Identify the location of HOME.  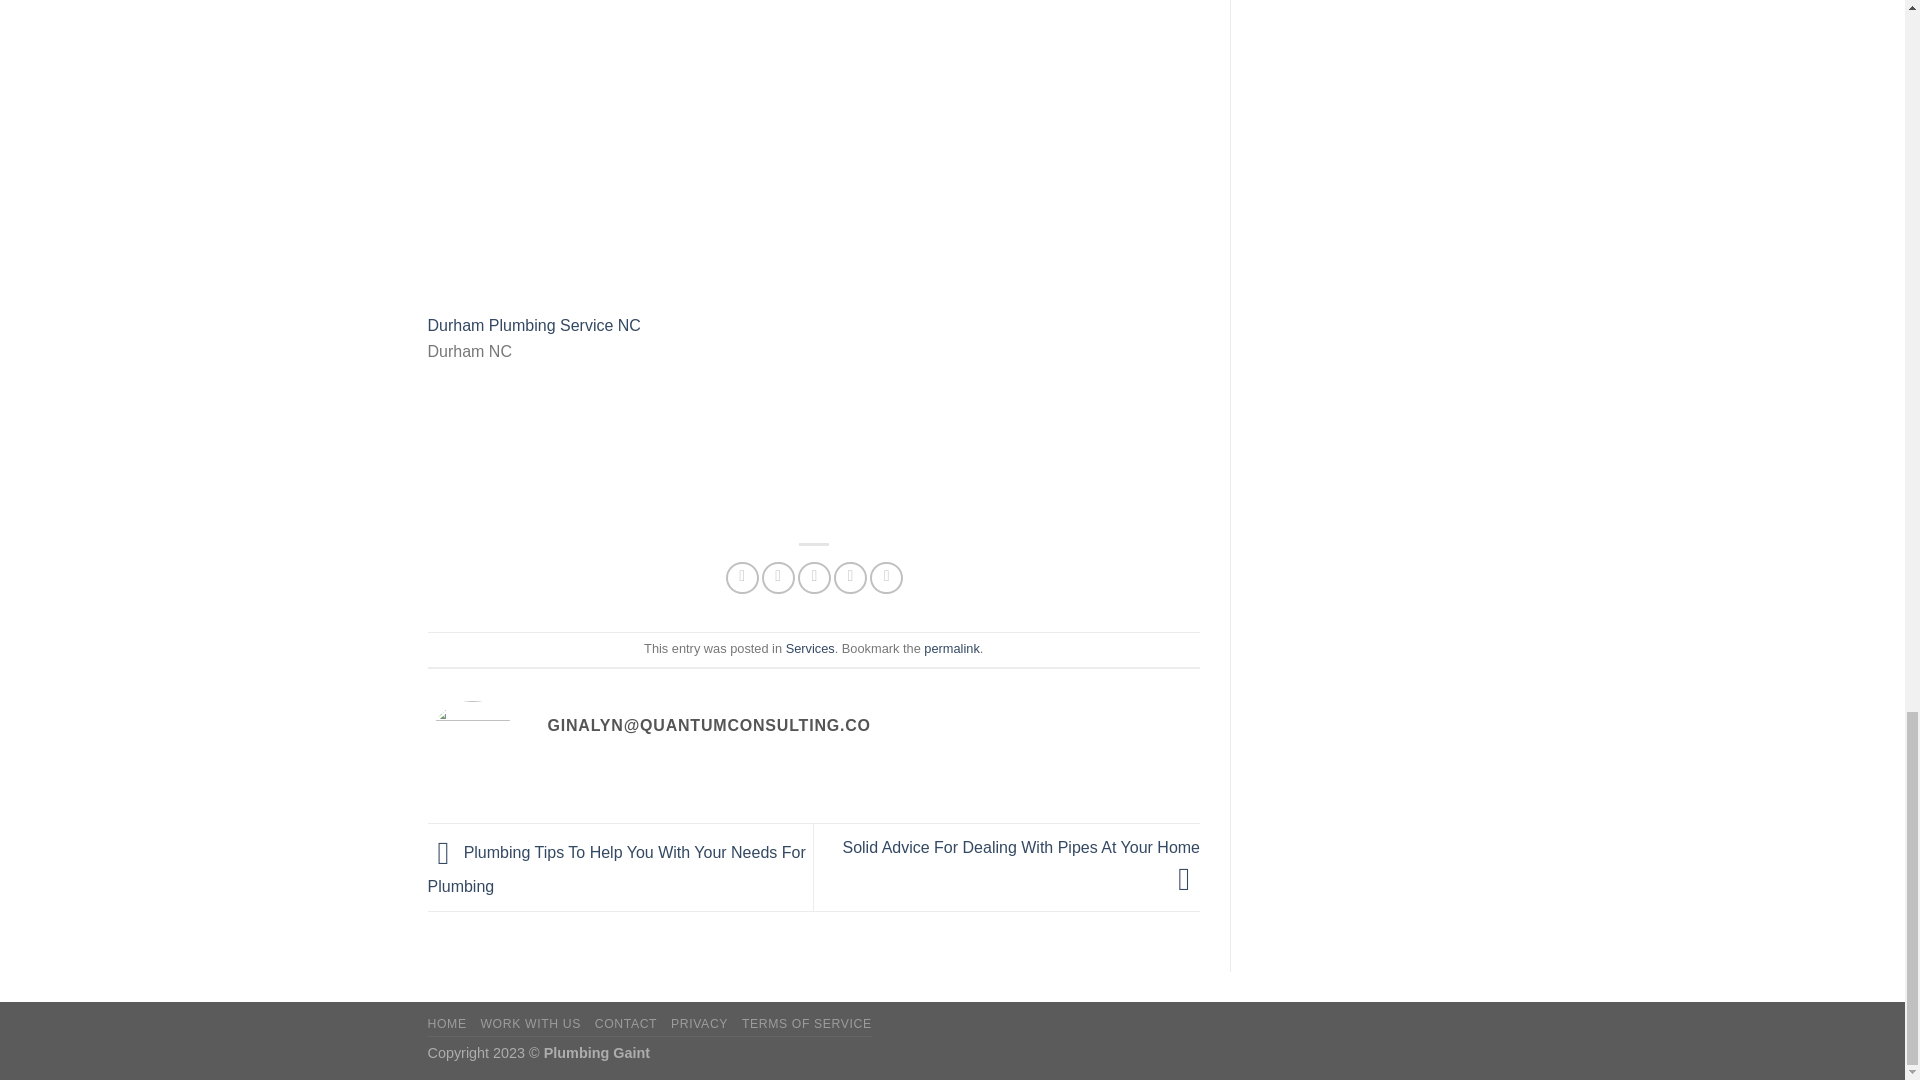
(447, 1024).